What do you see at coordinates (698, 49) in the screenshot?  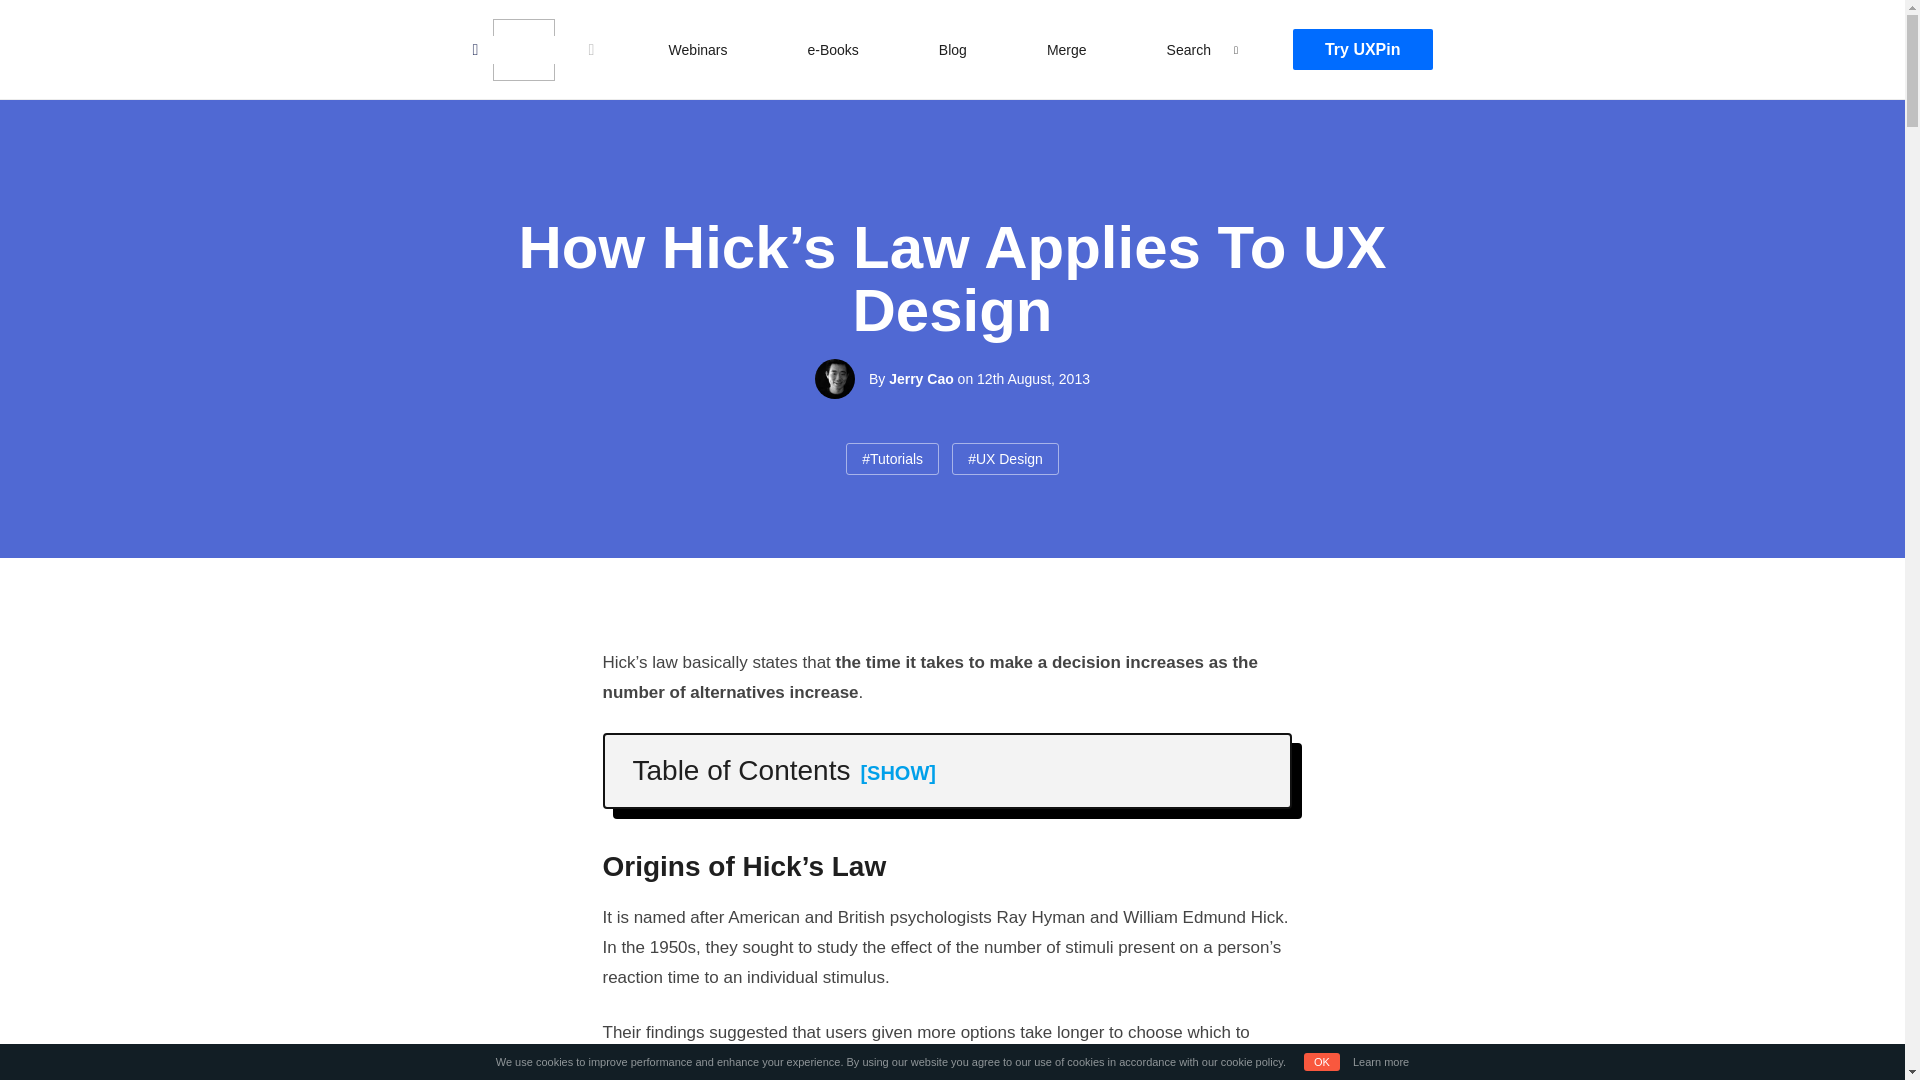 I see `Webinars` at bounding box center [698, 49].